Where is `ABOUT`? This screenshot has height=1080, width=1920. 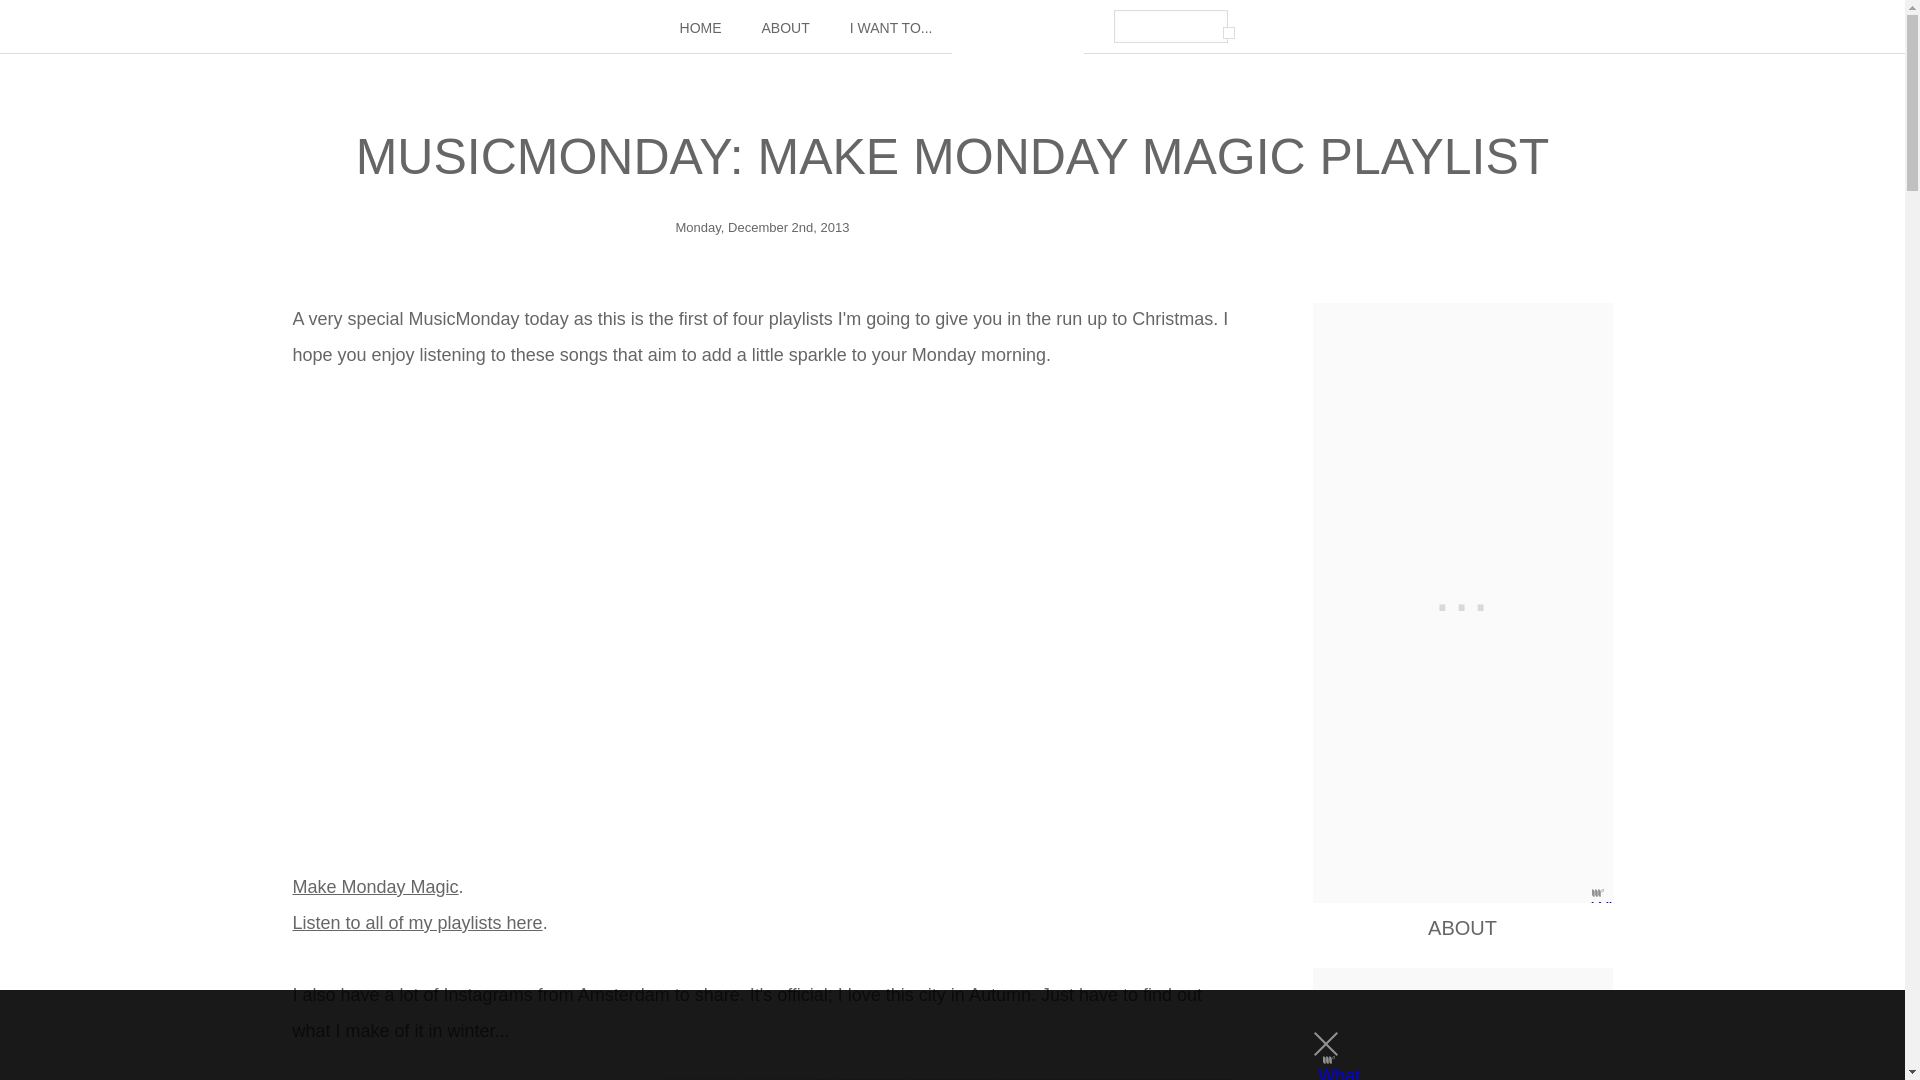 ABOUT is located at coordinates (785, 28).